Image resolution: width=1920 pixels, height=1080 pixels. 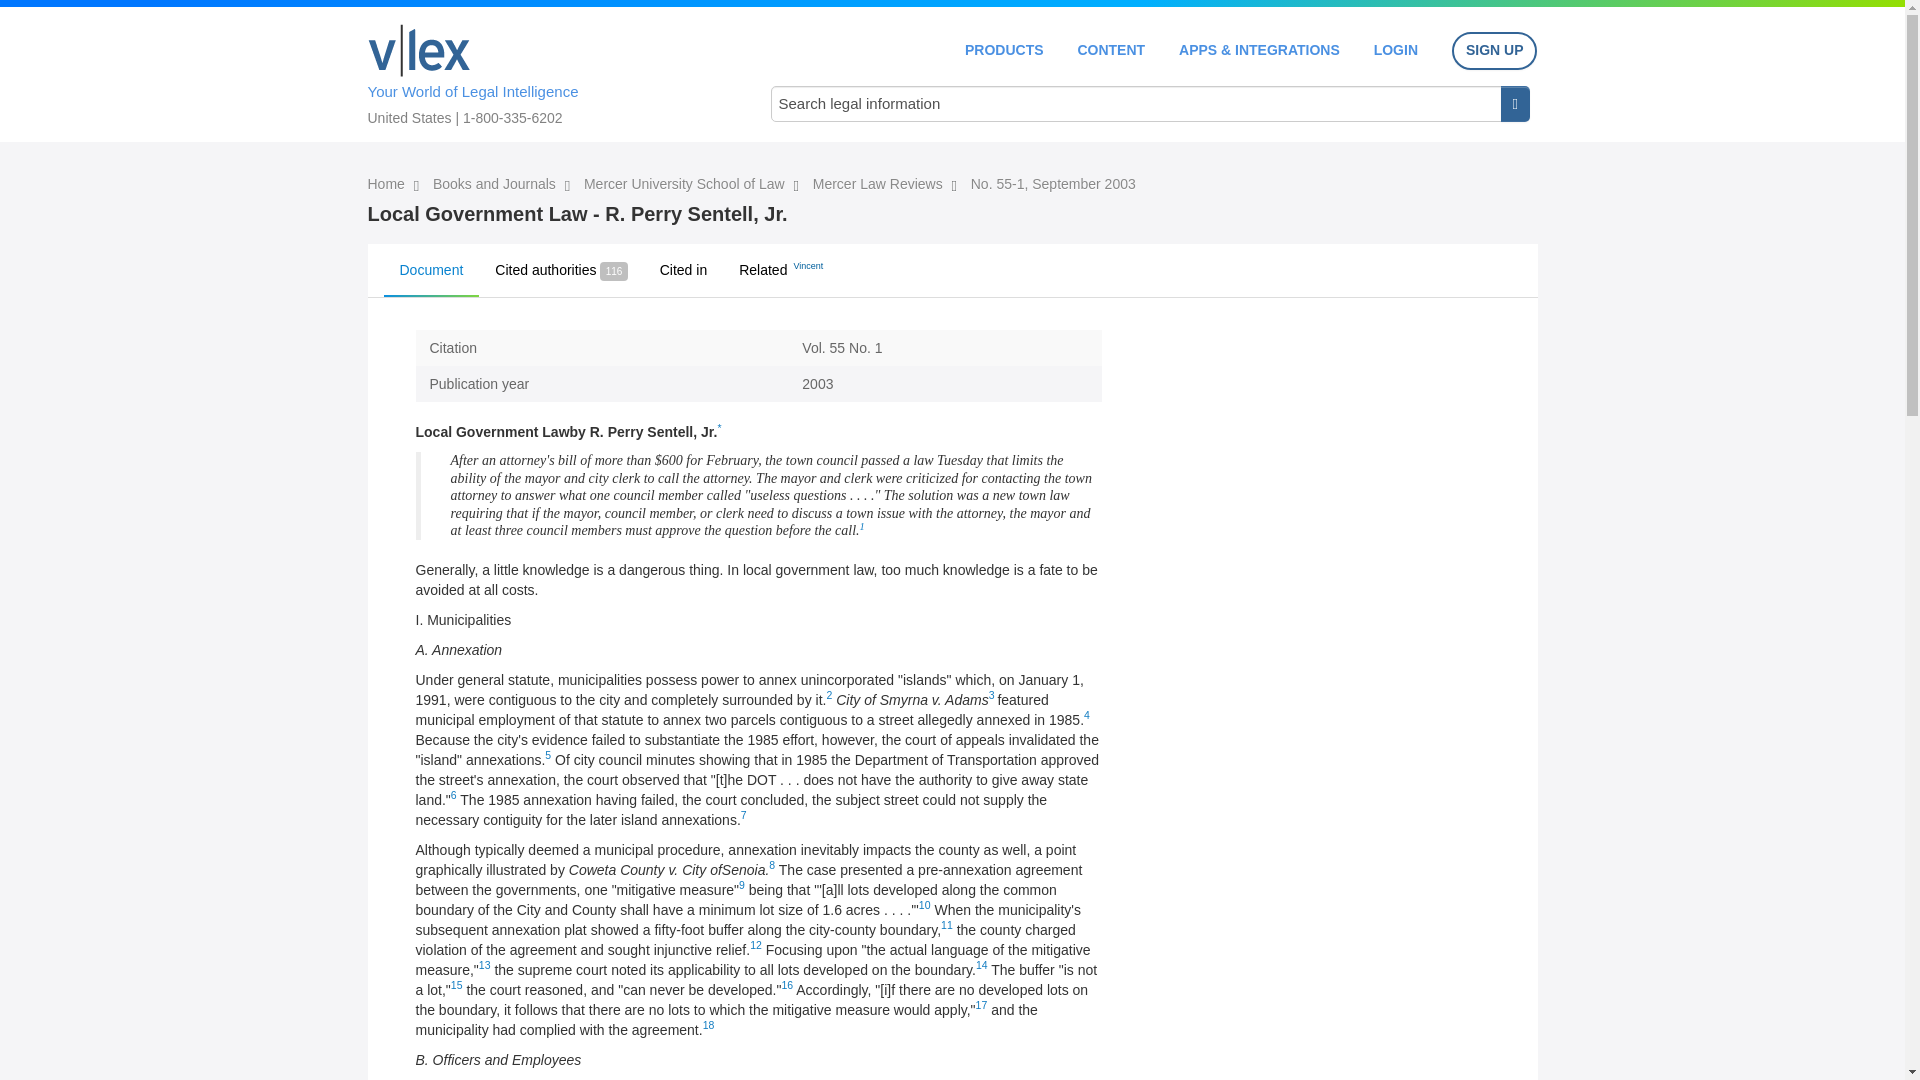 I want to click on PRODUCTS, so click(x=1004, y=50).